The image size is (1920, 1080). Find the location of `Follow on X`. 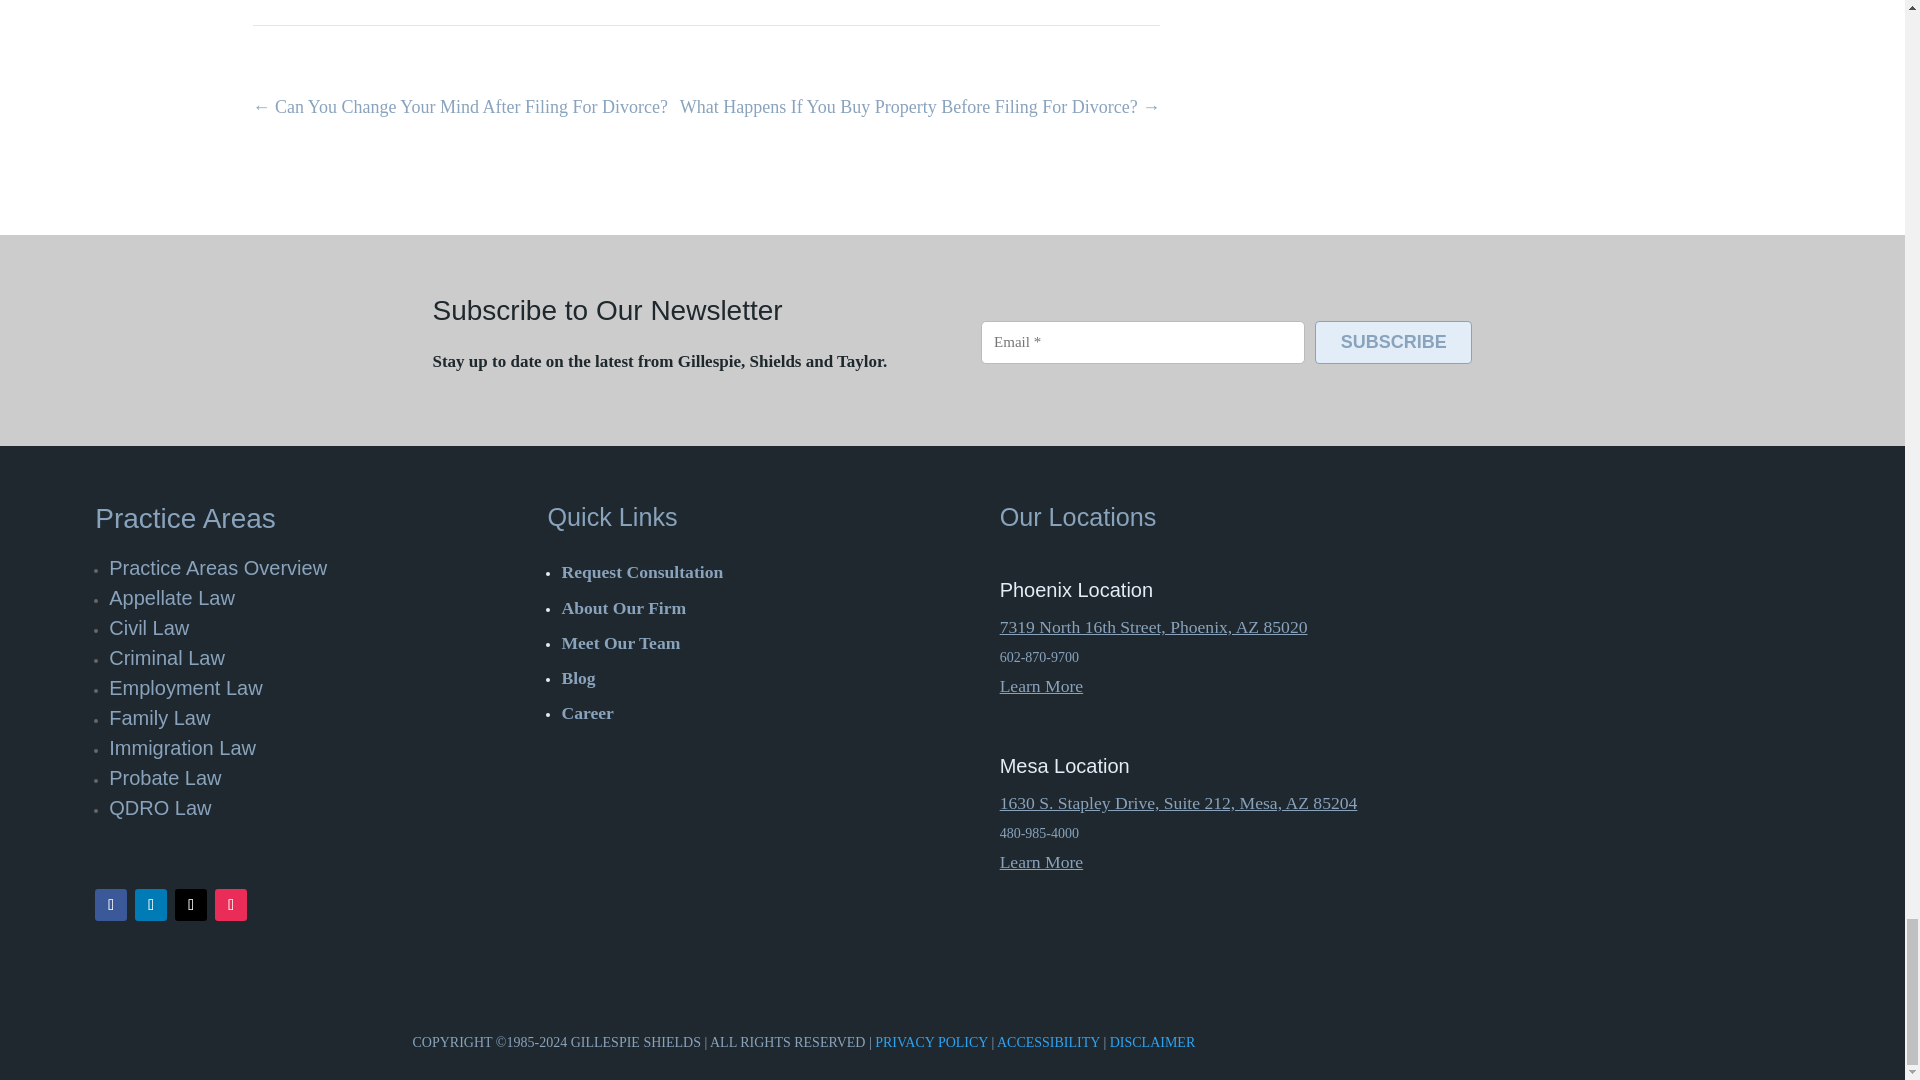

Follow on X is located at coordinates (190, 904).